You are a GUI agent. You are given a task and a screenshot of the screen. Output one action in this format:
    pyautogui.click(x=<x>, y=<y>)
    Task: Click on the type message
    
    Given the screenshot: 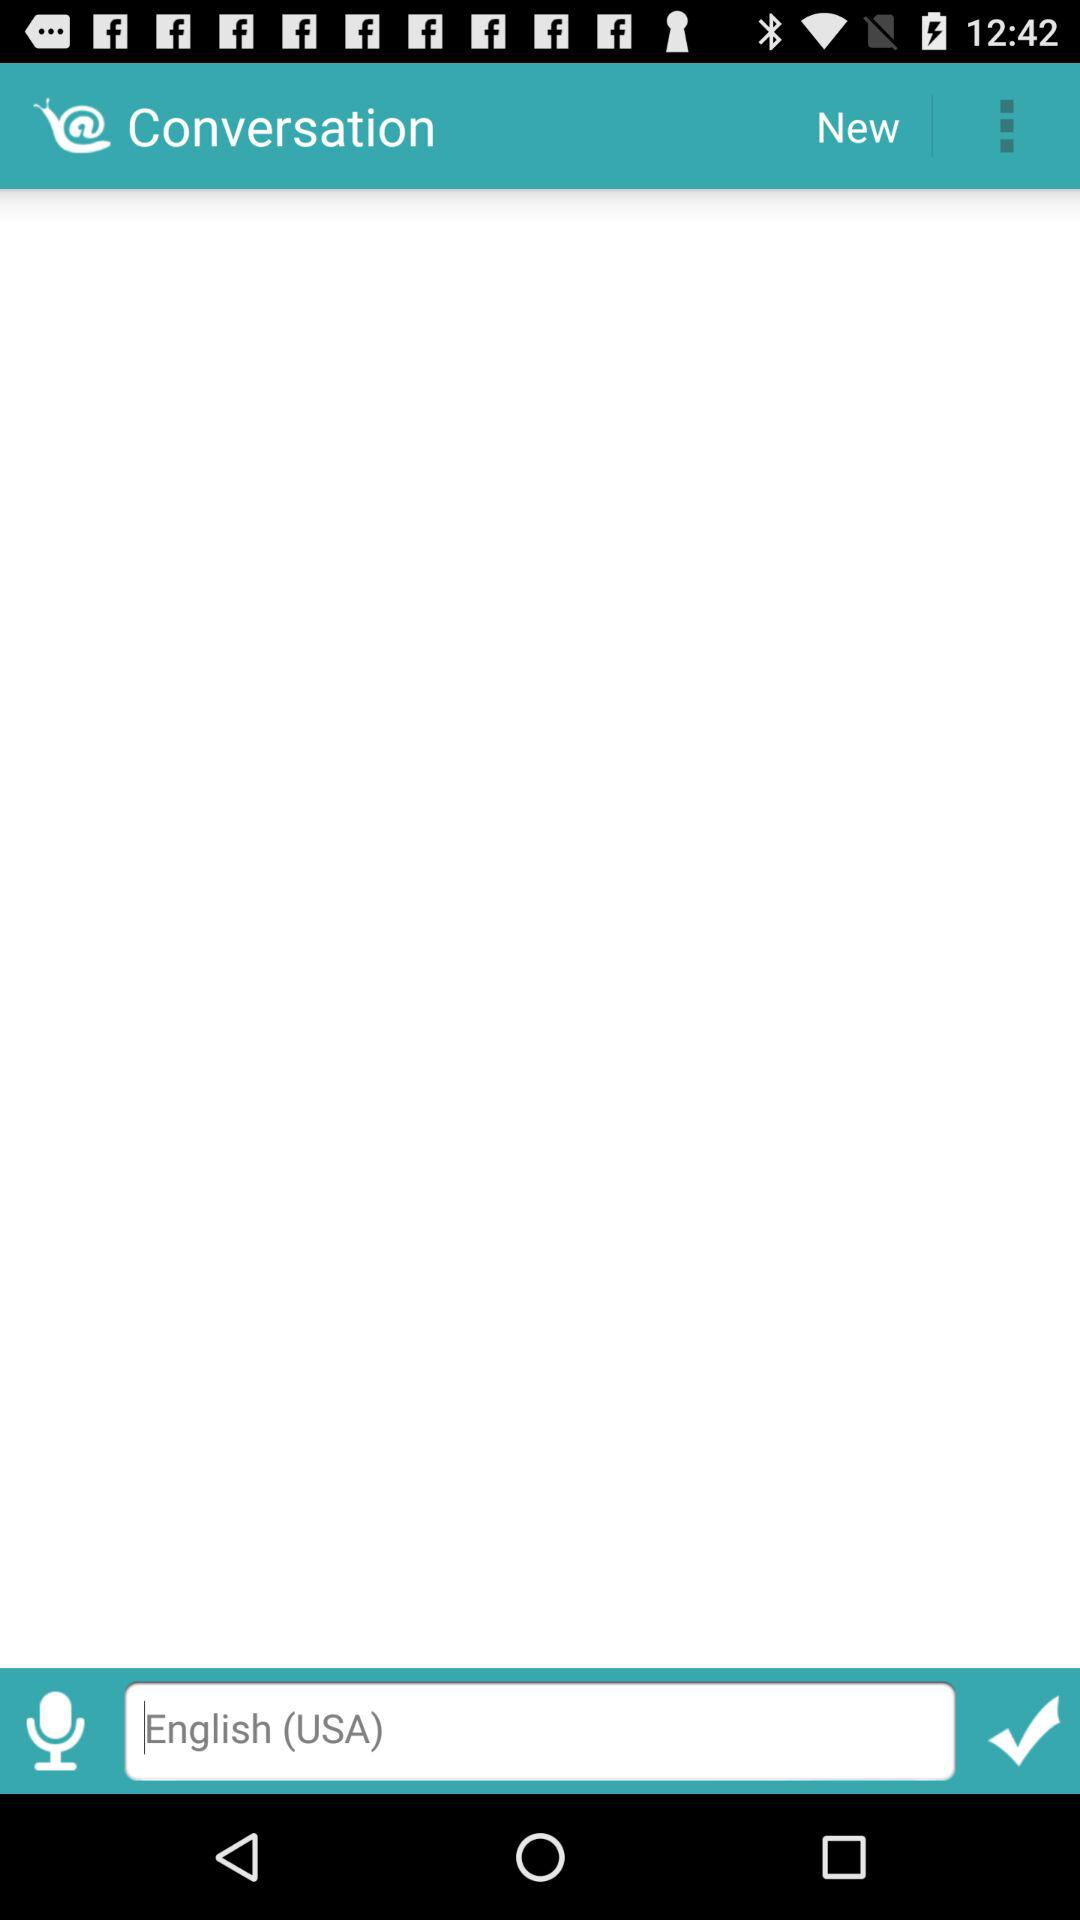 What is the action you would take?
    pyautogui.click(x=540, y=1730)
    